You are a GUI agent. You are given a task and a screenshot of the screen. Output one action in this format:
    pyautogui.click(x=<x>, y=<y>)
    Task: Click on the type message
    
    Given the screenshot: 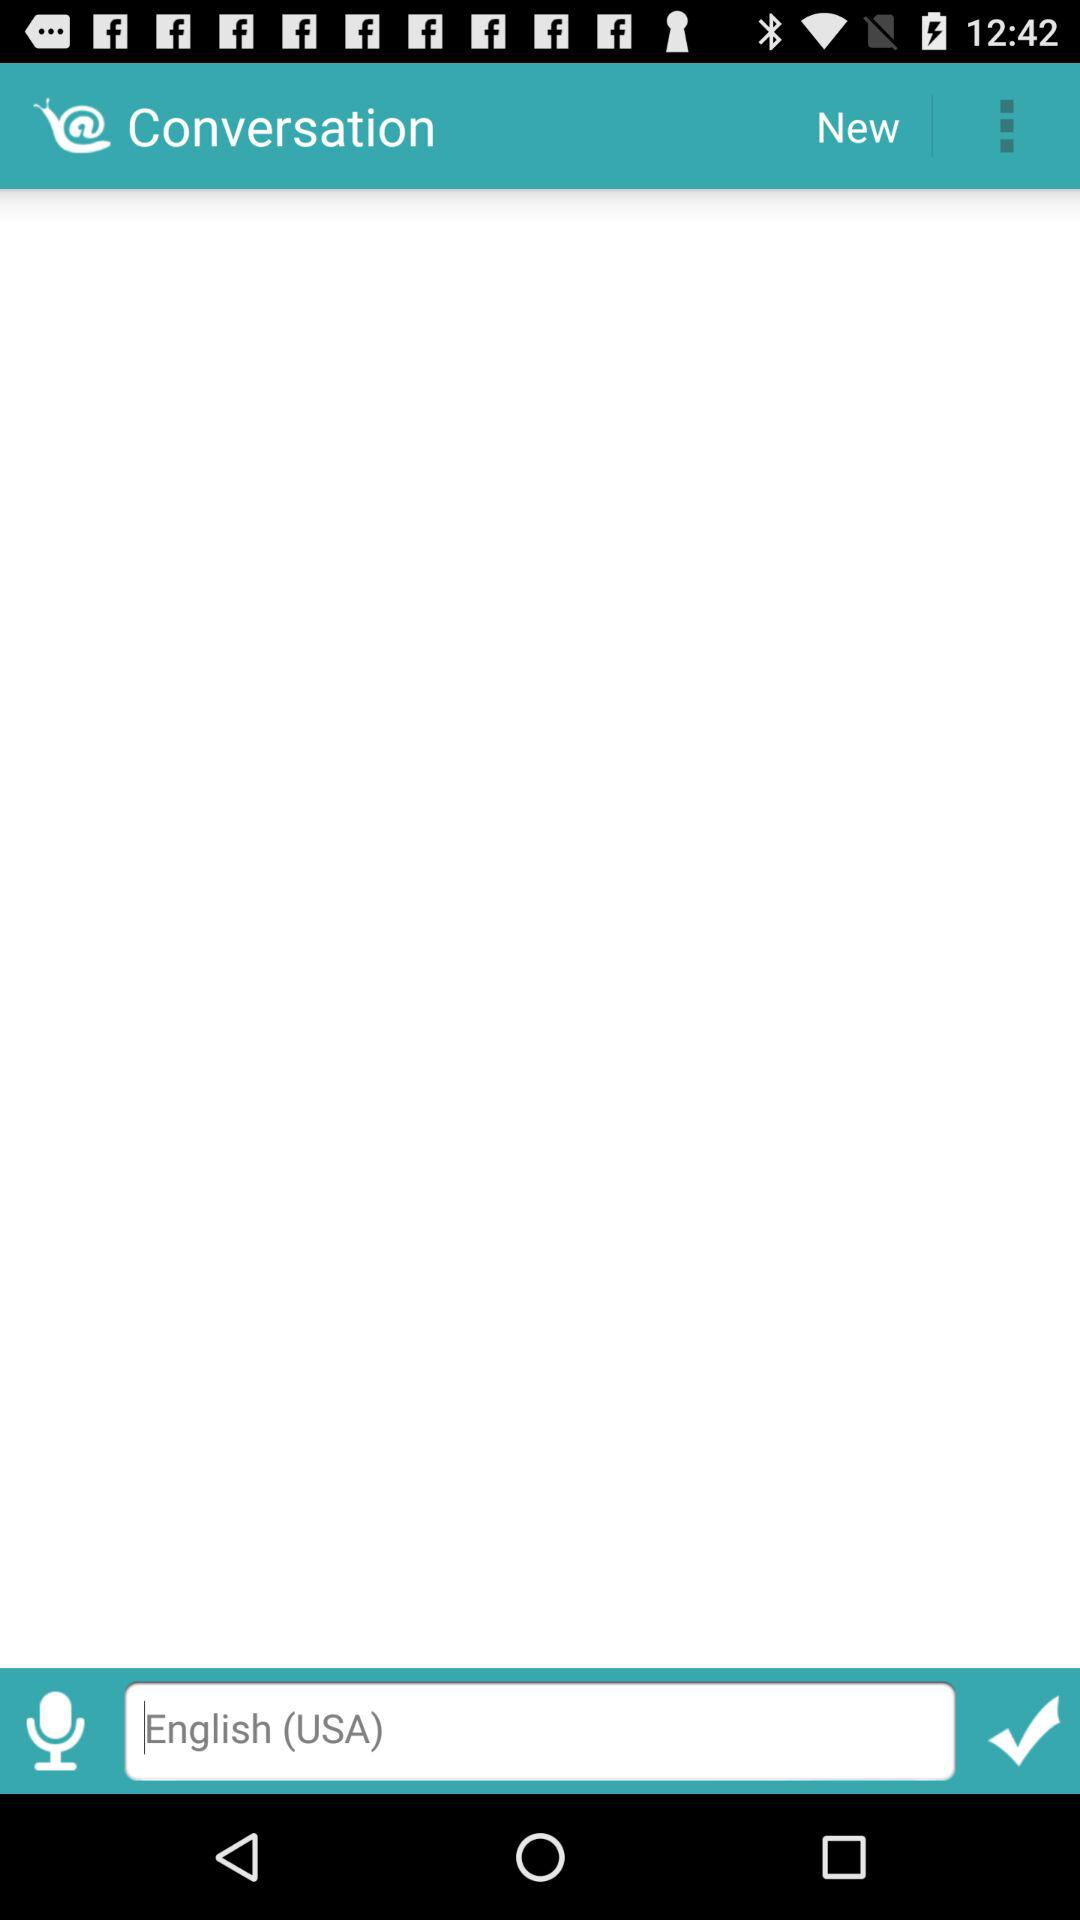 What is the action you would take?
    pyautogui.click(x=540, y=1730)
    